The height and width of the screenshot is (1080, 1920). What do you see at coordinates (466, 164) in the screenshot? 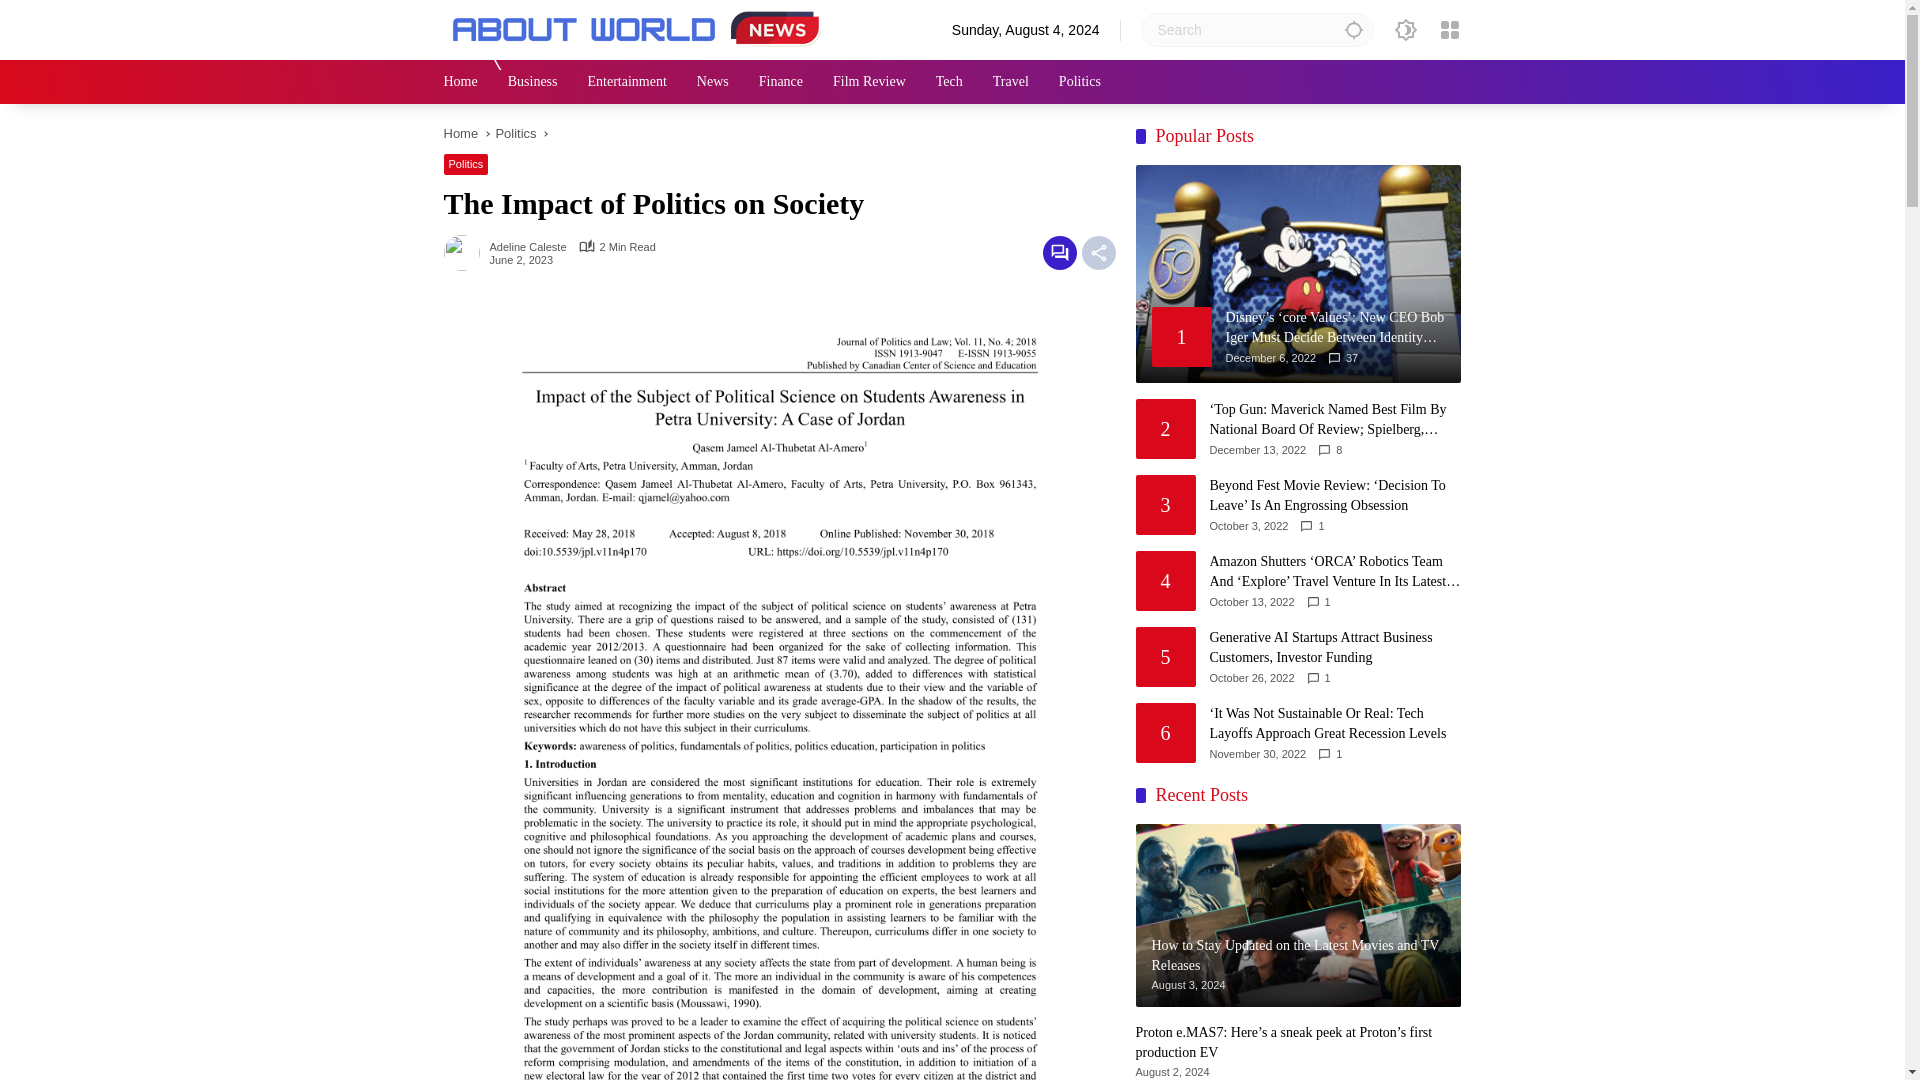
I see `View all posts in Politics` at bounding box center [466, 164].